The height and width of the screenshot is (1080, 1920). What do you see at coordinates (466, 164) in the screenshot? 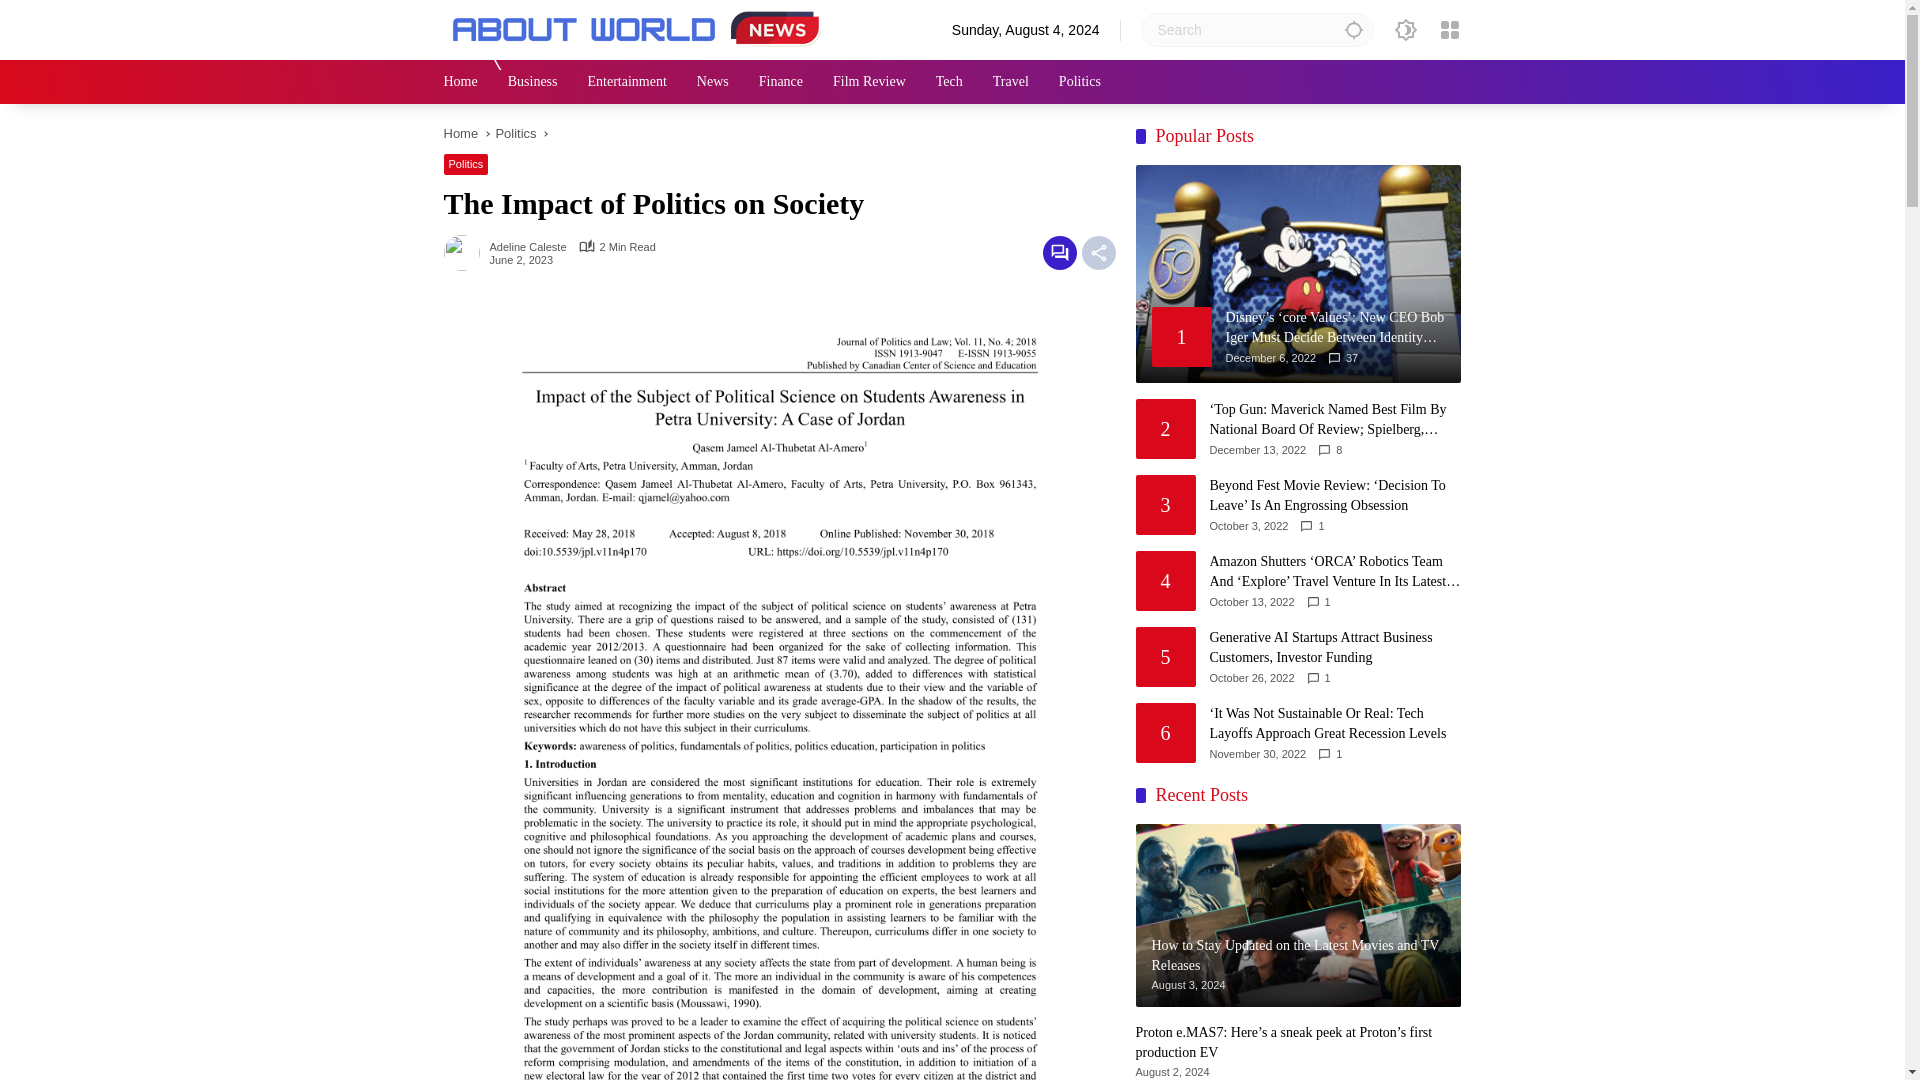
I see `View all posts in Politics` at bounding box center [466, 164].